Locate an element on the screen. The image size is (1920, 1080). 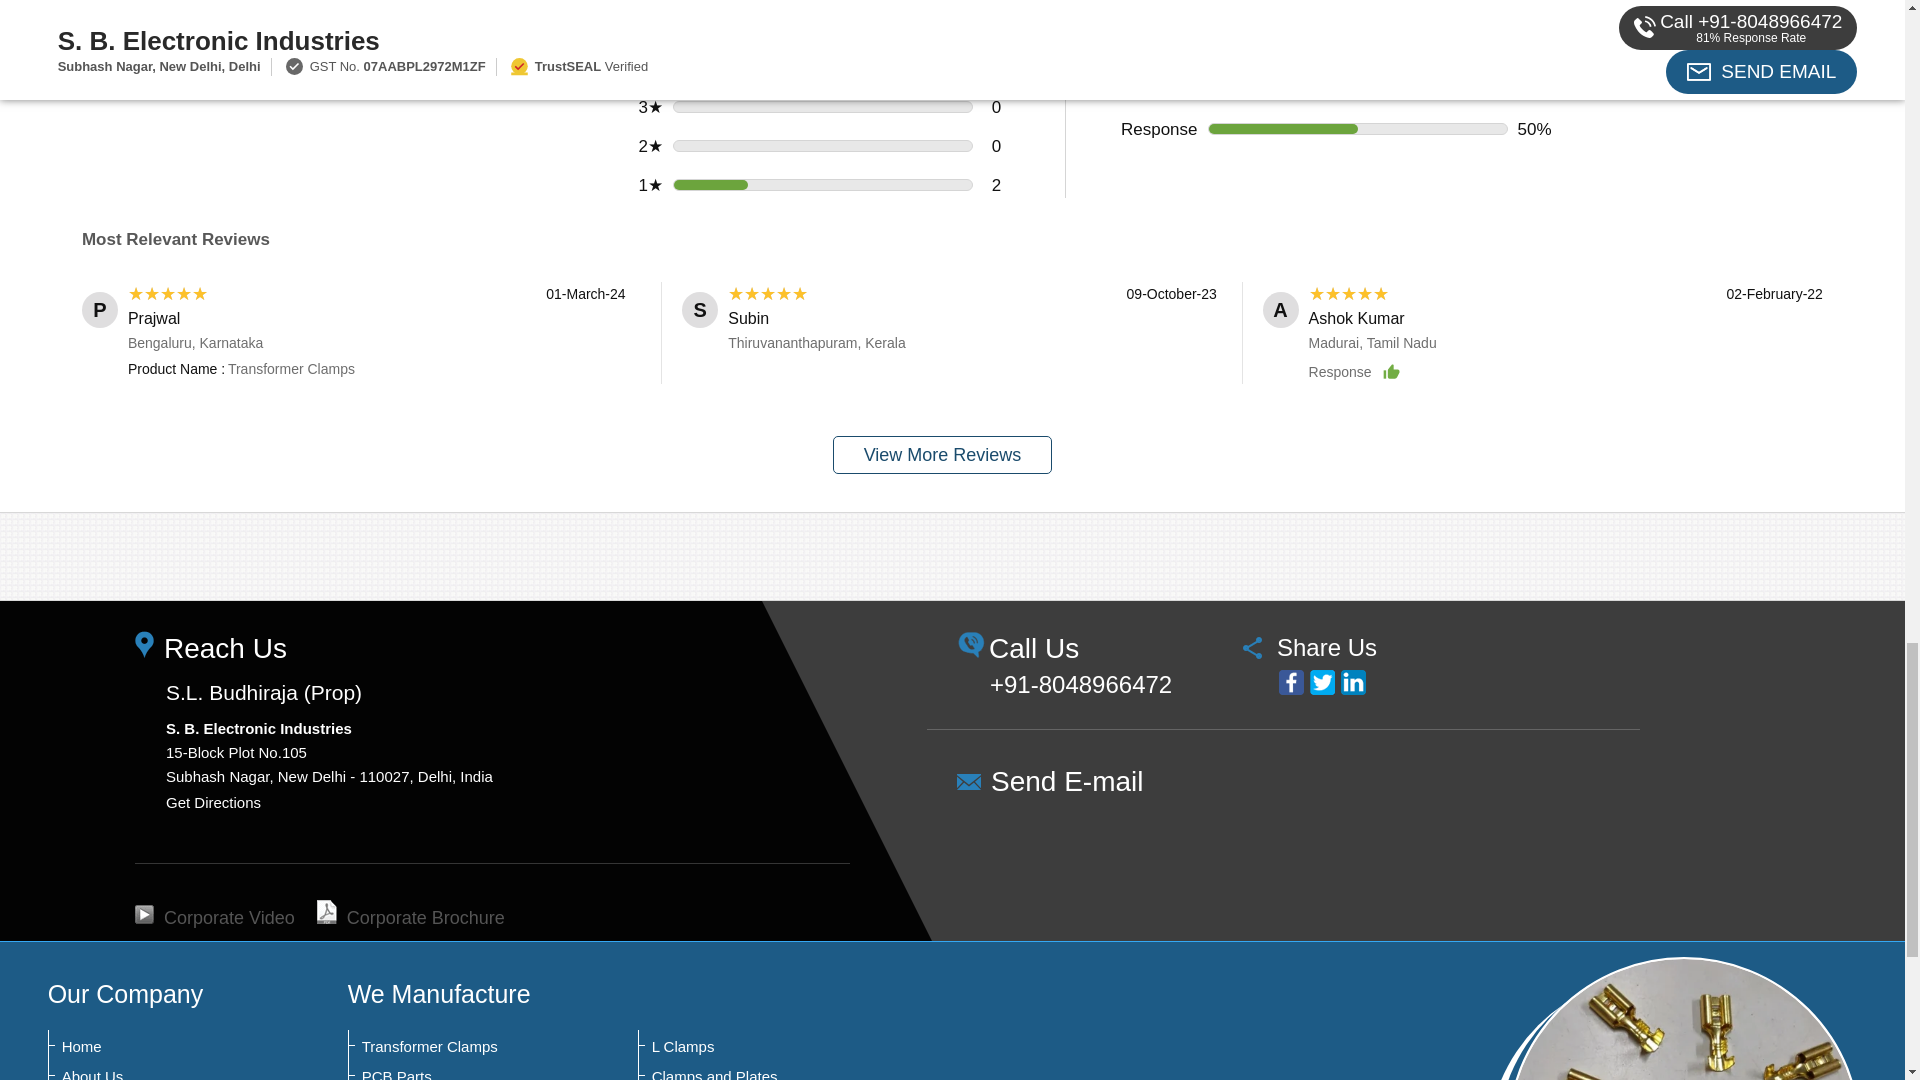
Corporate Brochure is located at coordinates (410, 918).